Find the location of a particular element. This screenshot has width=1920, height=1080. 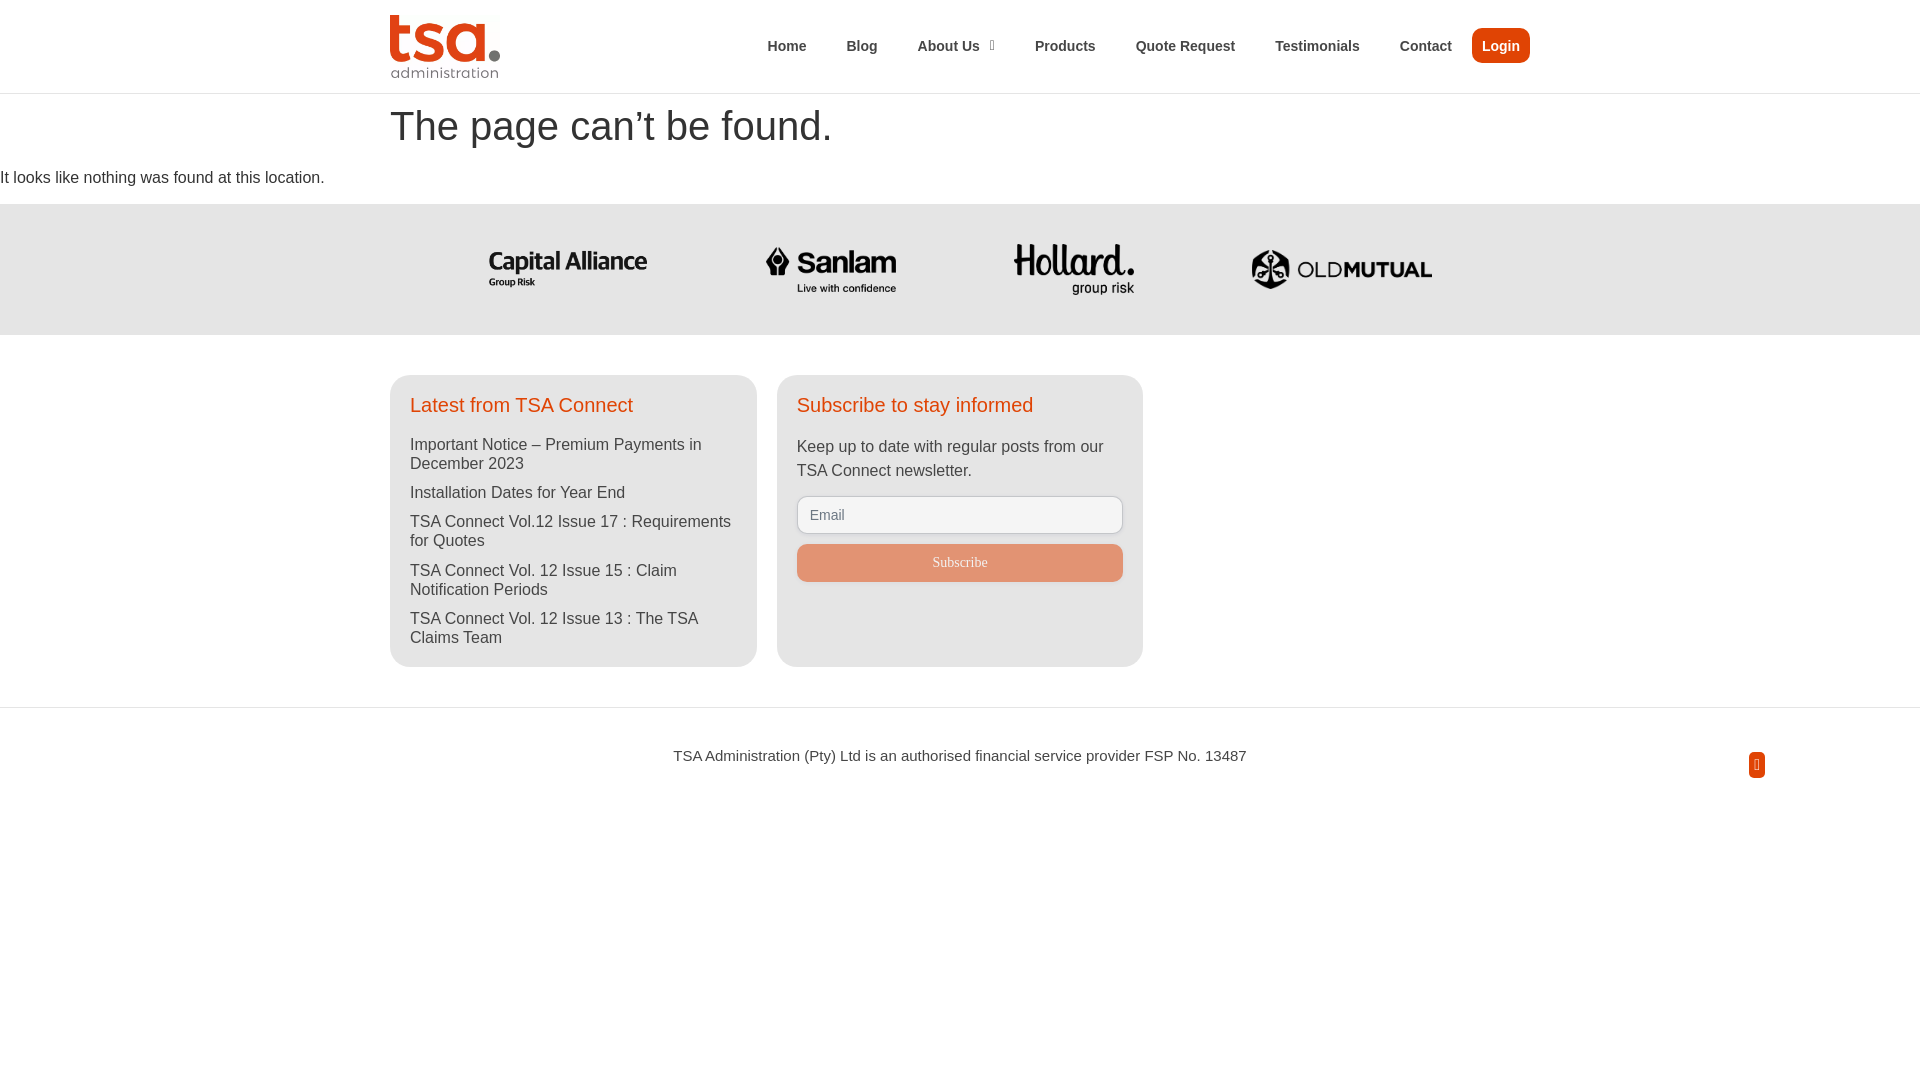

About Us is located at coordinates (956, 46).